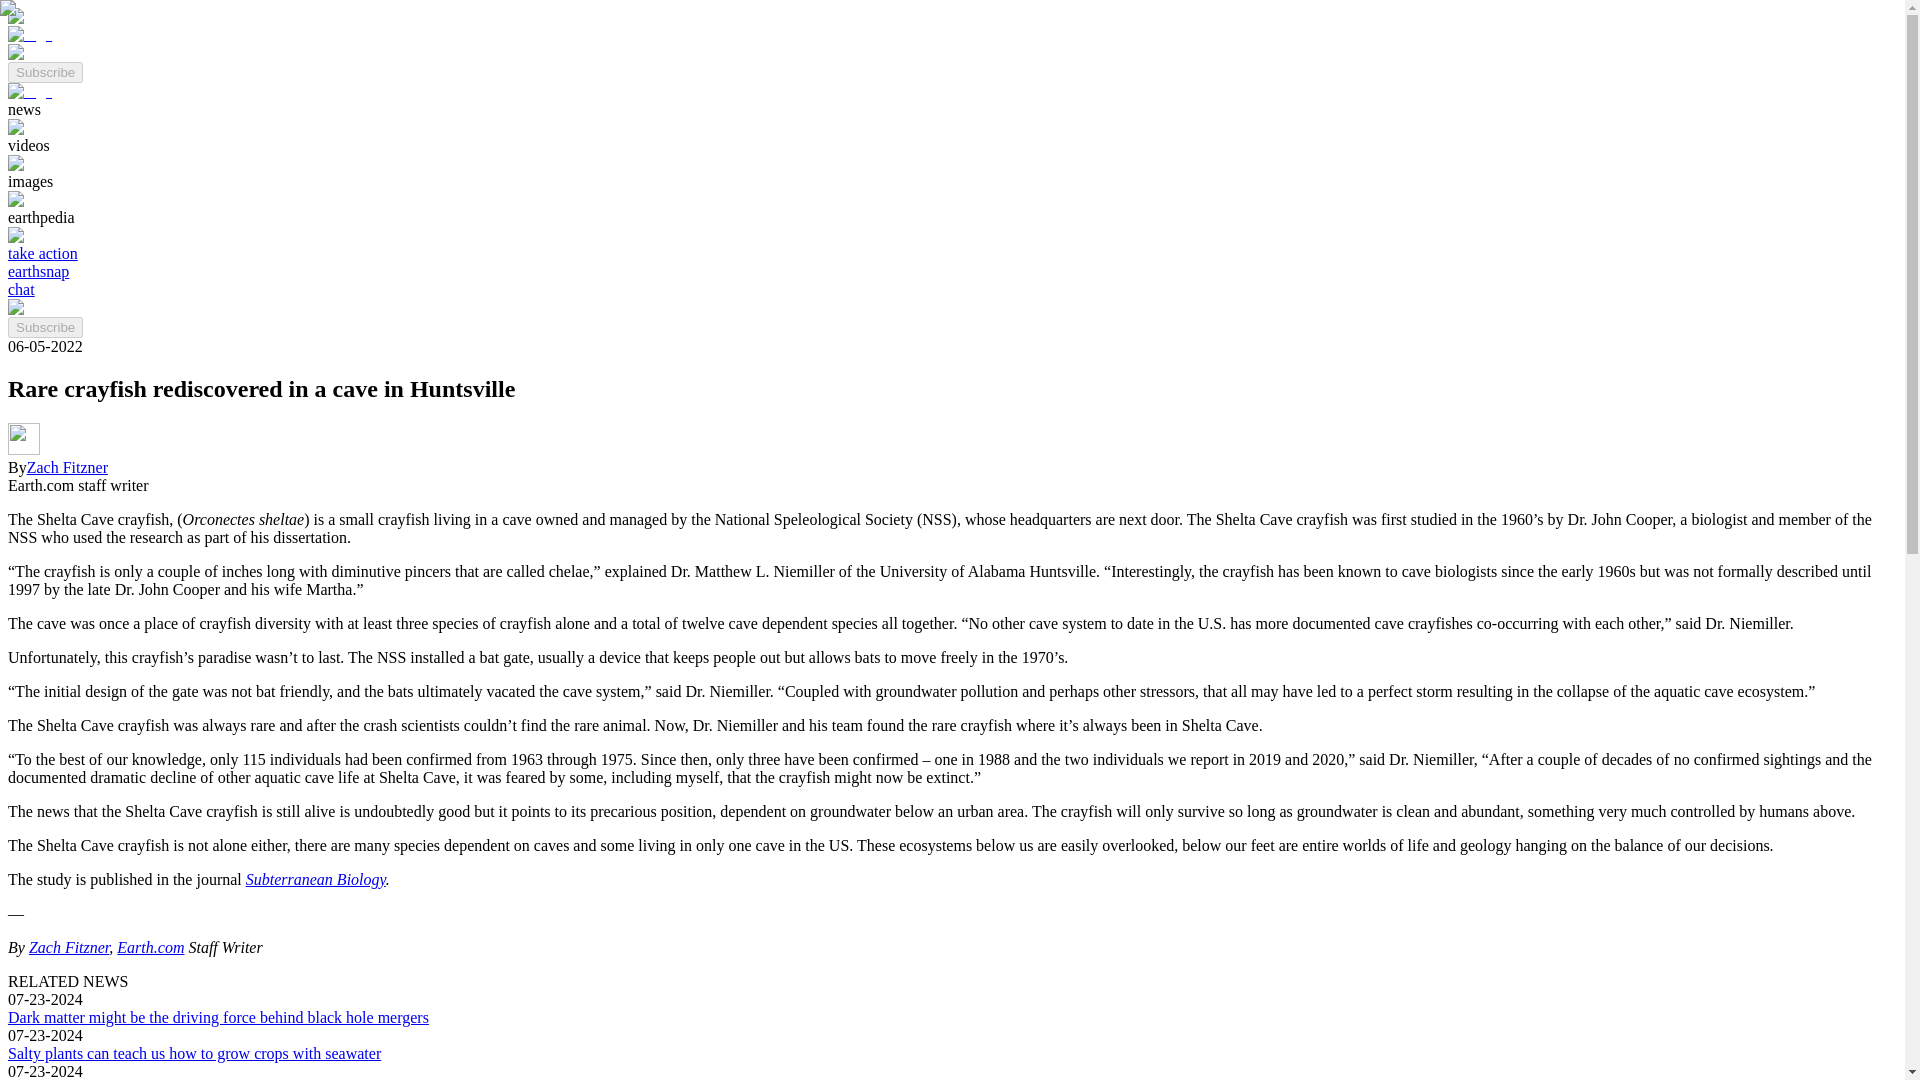  What do you see at coordinates (150, 946) in the screenshot?
I see `Earth.com` at bounding box center [150, 946].